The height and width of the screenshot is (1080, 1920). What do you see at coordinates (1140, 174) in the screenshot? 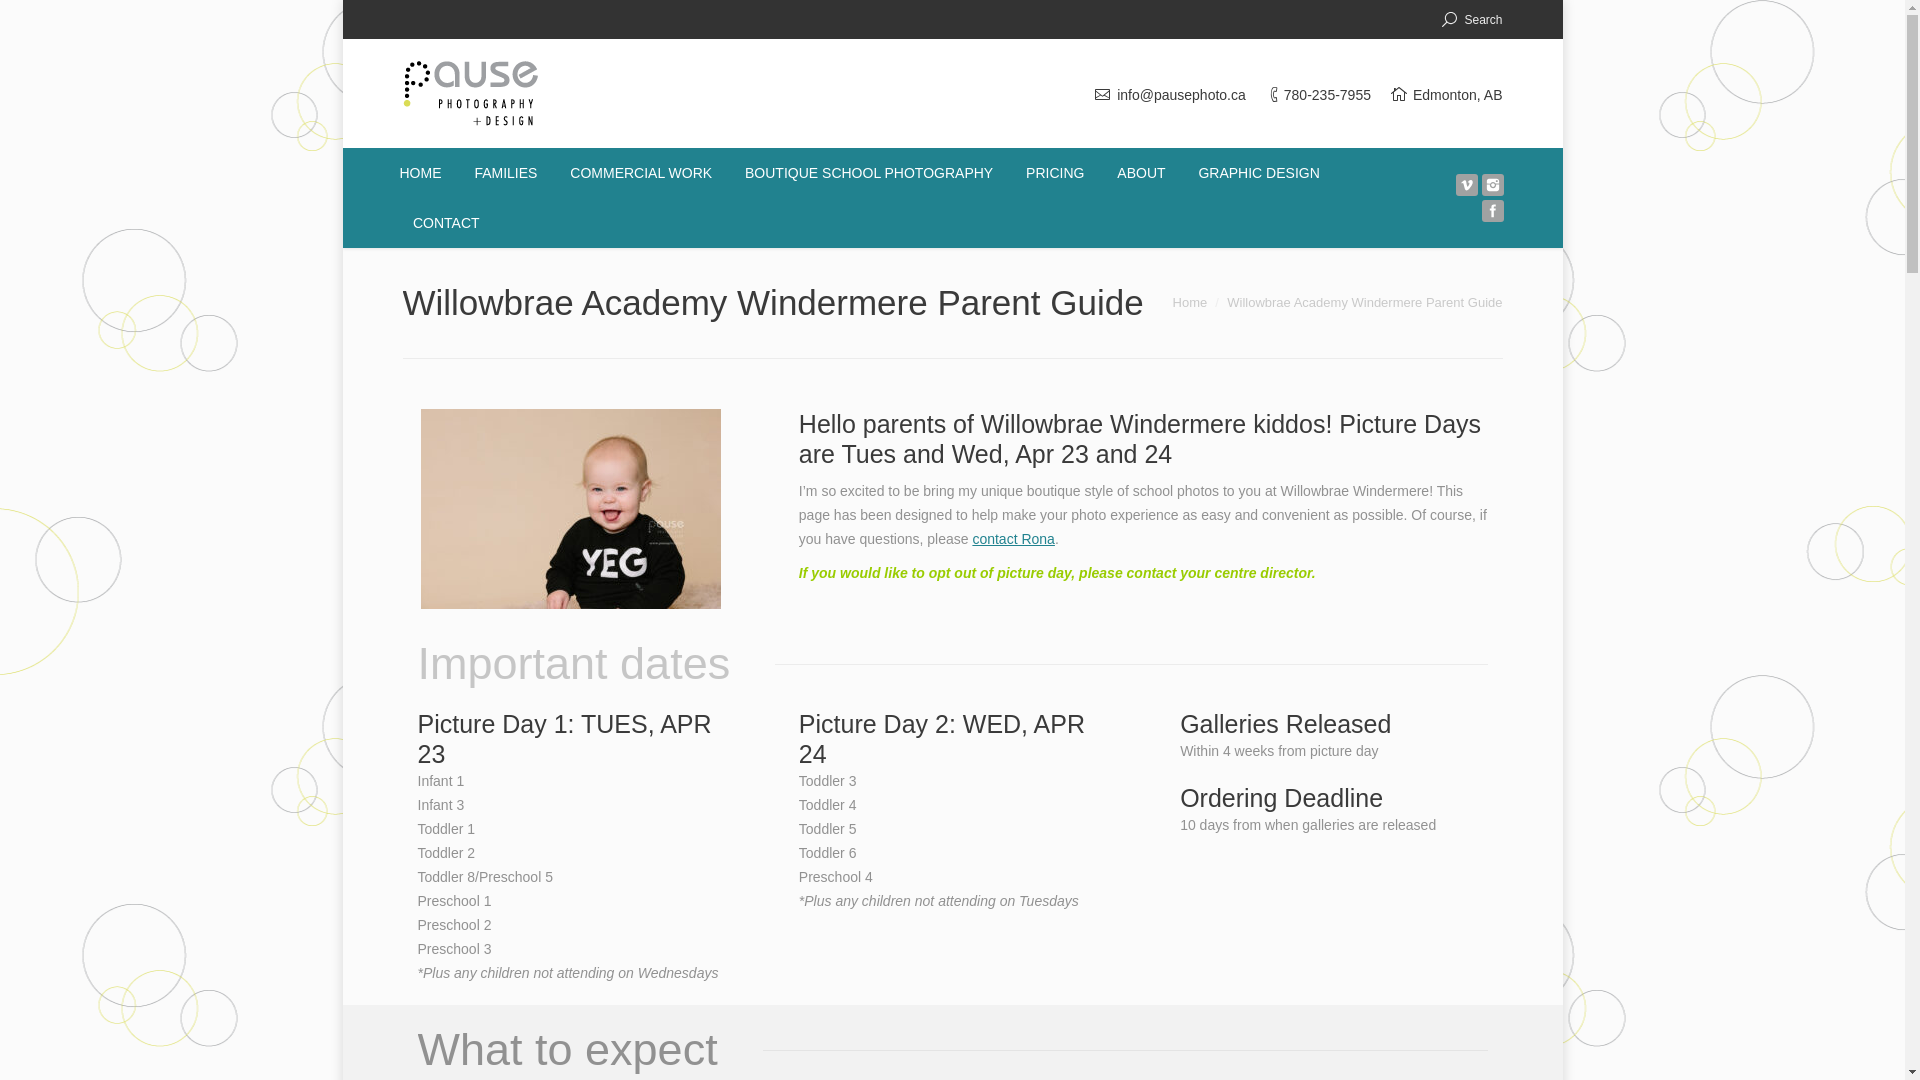
I see `ABOUT` at bounding box center [1140, 174].